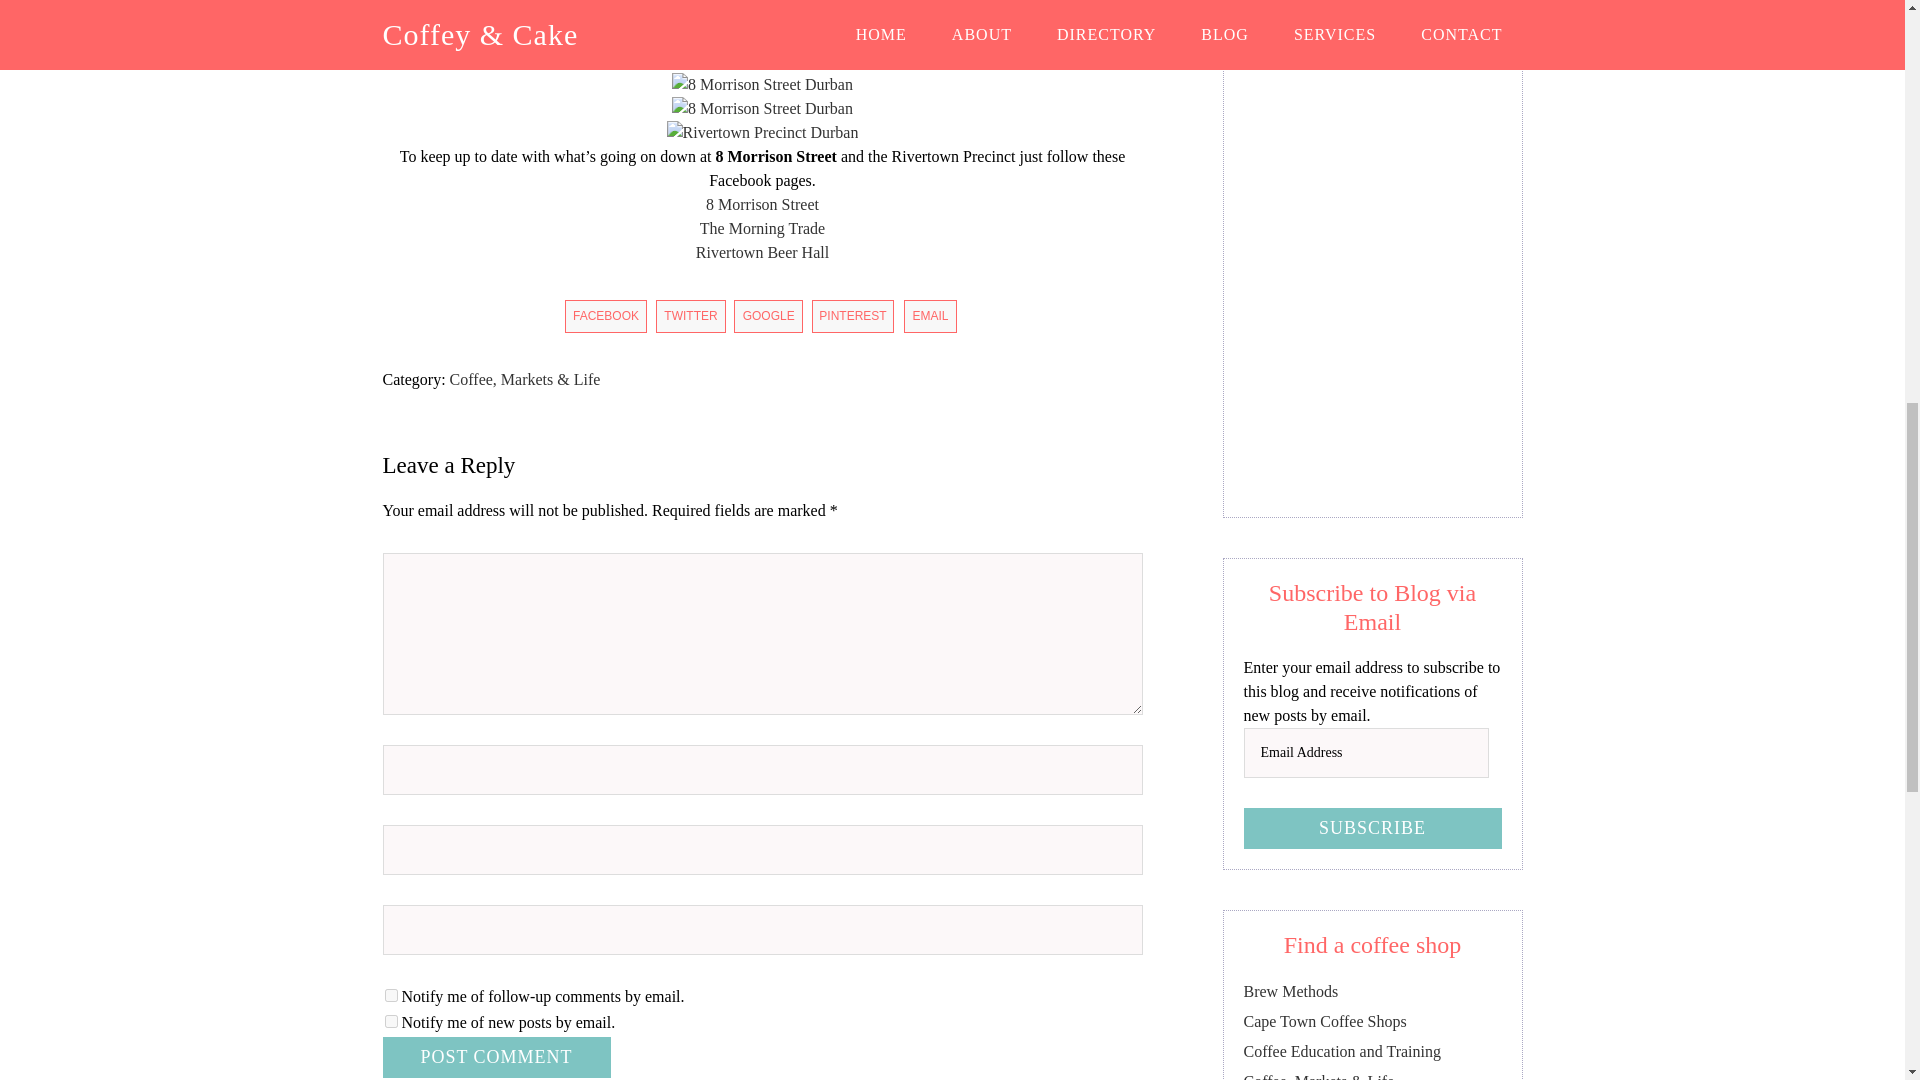  I want to click on subscribe, so click(390, 996).